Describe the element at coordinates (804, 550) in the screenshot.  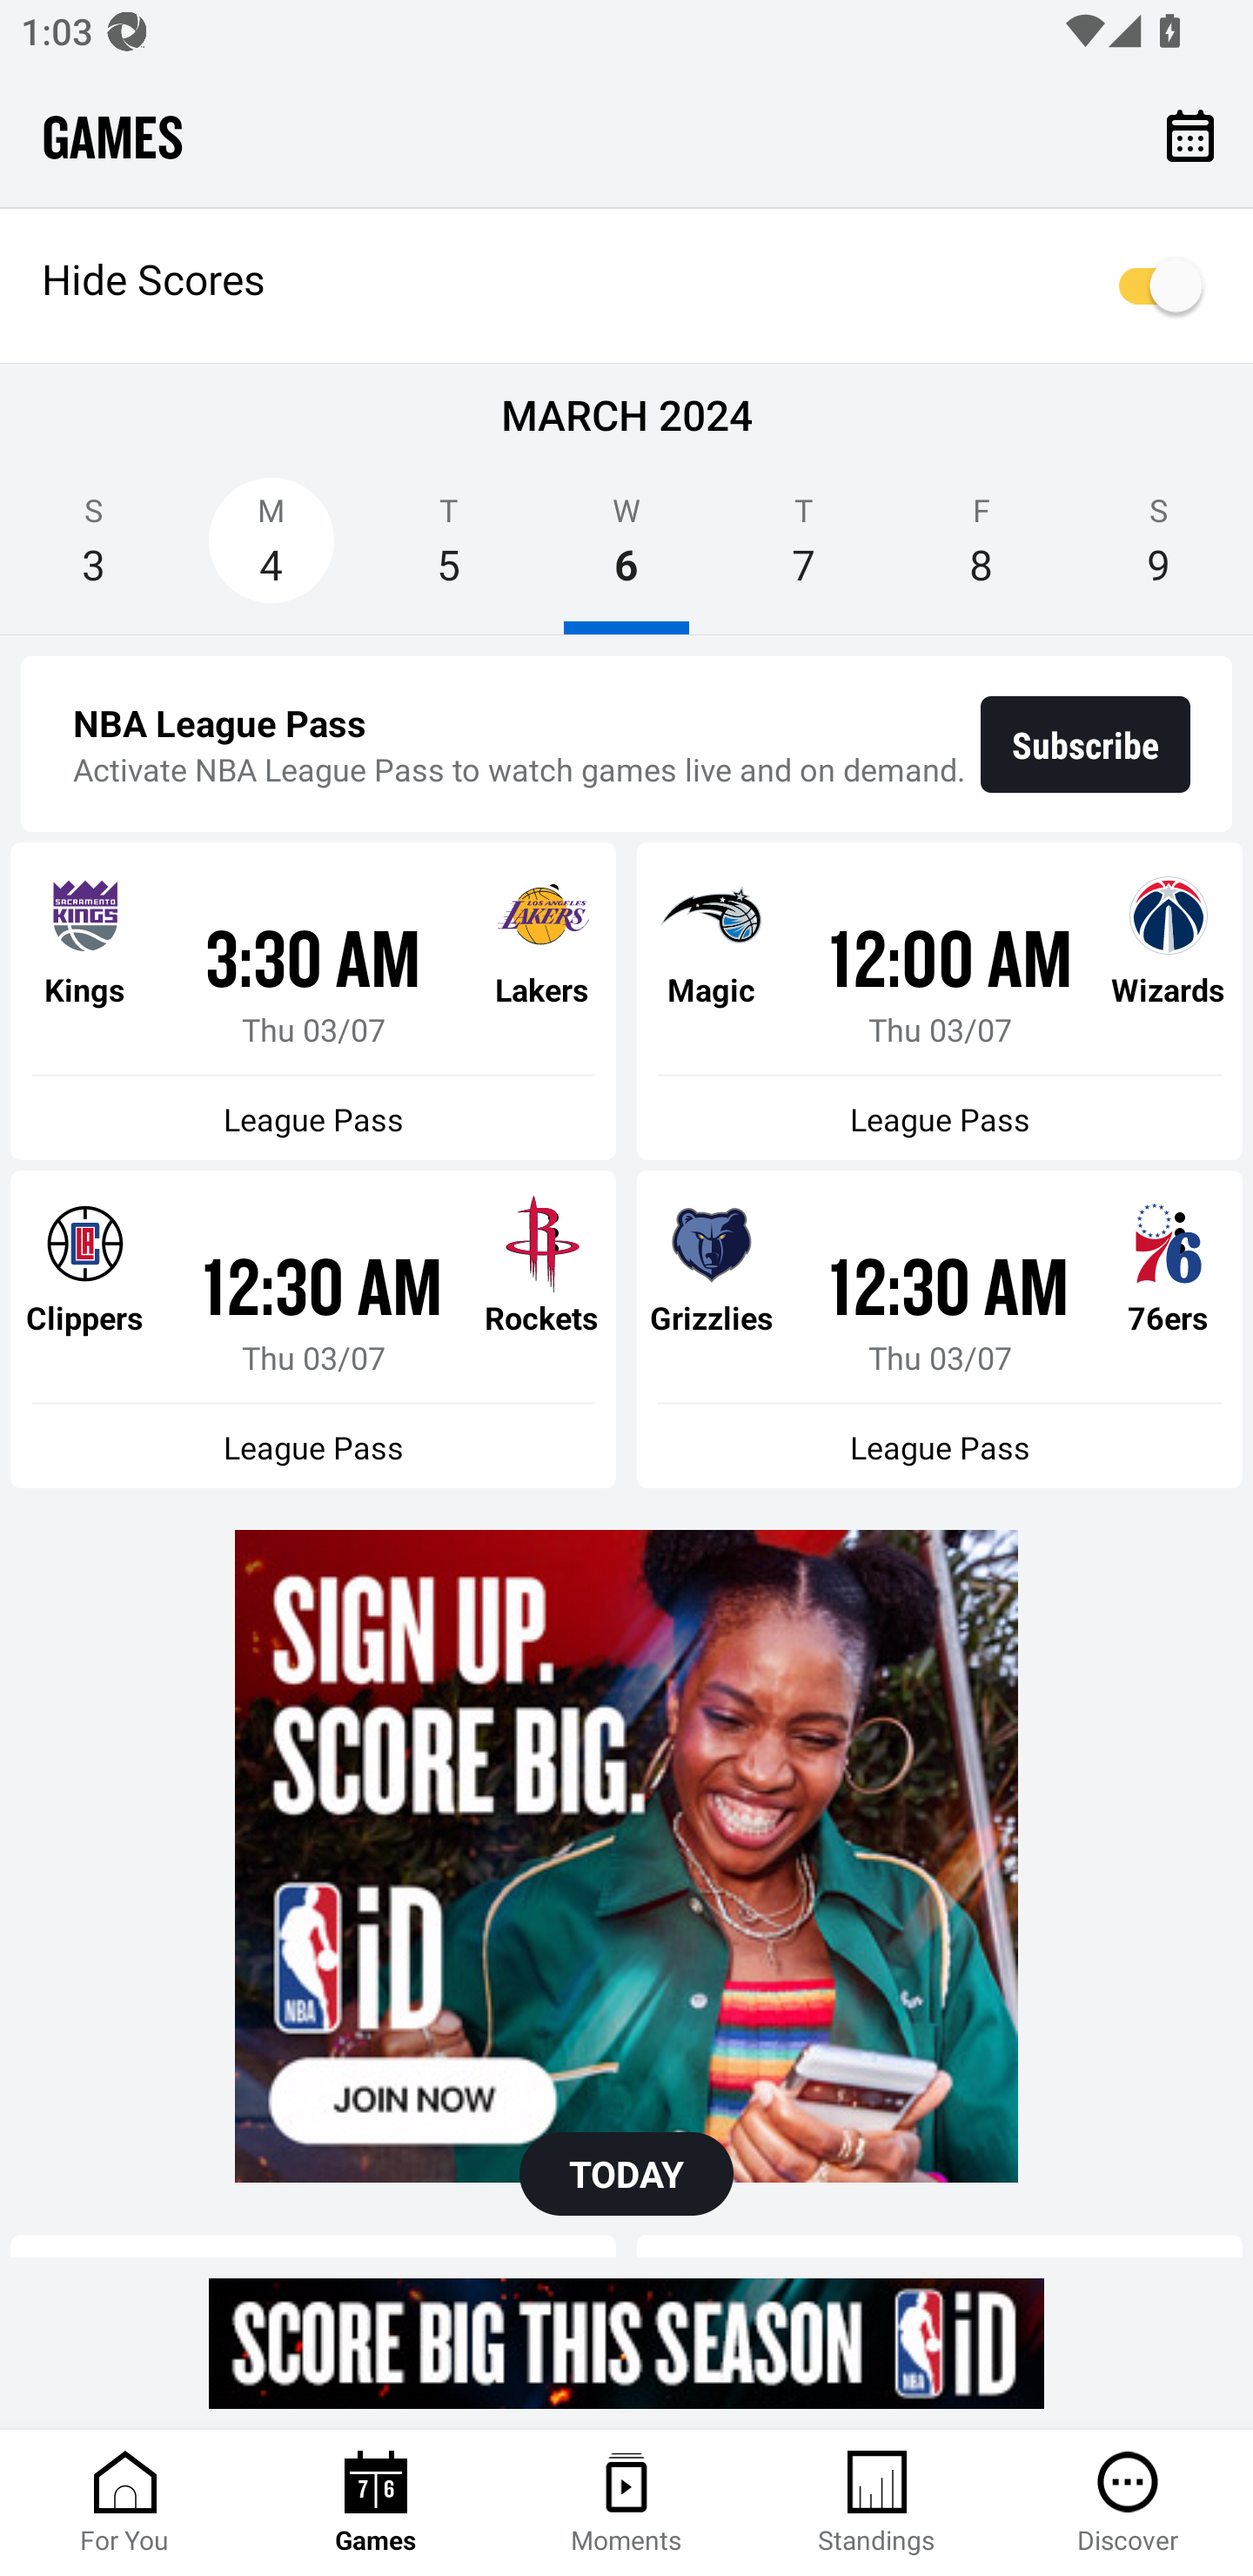
I see `T 7` at that location.